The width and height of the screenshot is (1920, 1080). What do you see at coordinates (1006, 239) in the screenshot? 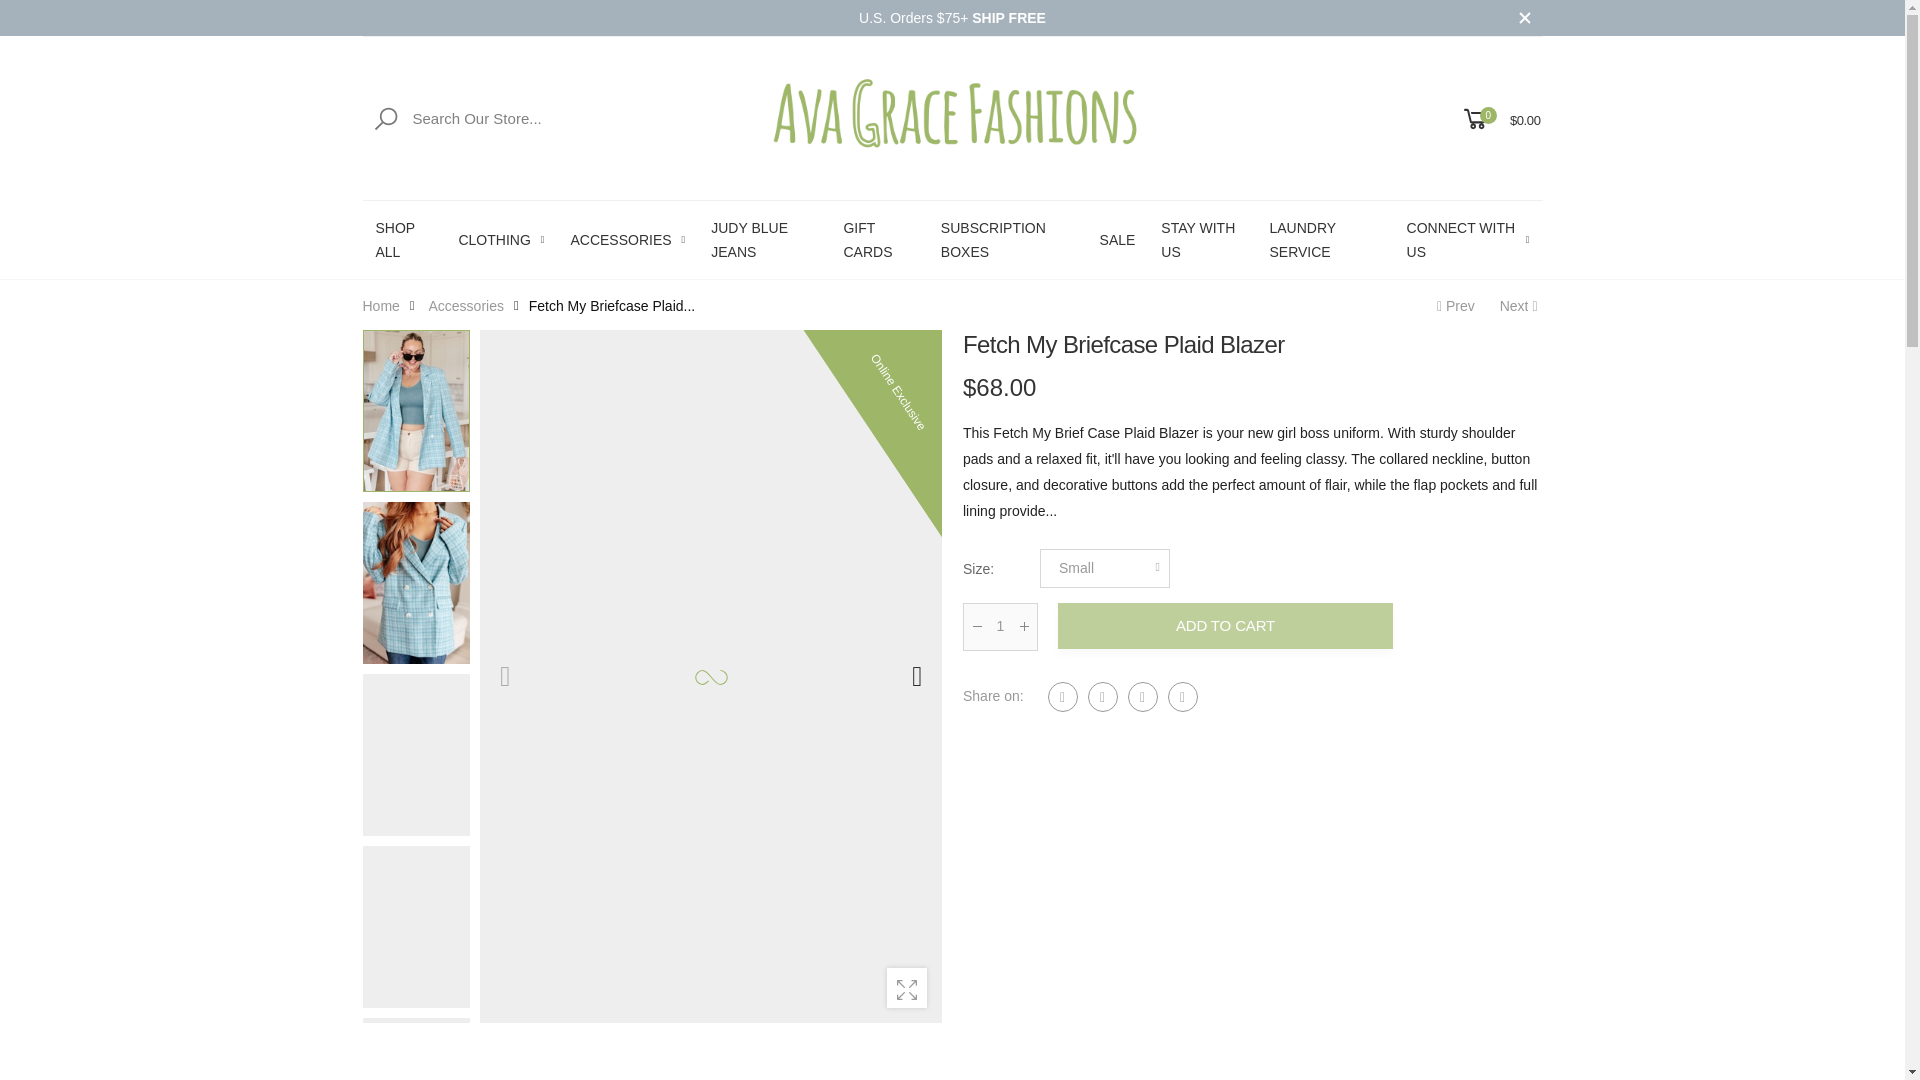
I see `SUBSCRIPTION BOXES` at bounding box center [1006, 239].